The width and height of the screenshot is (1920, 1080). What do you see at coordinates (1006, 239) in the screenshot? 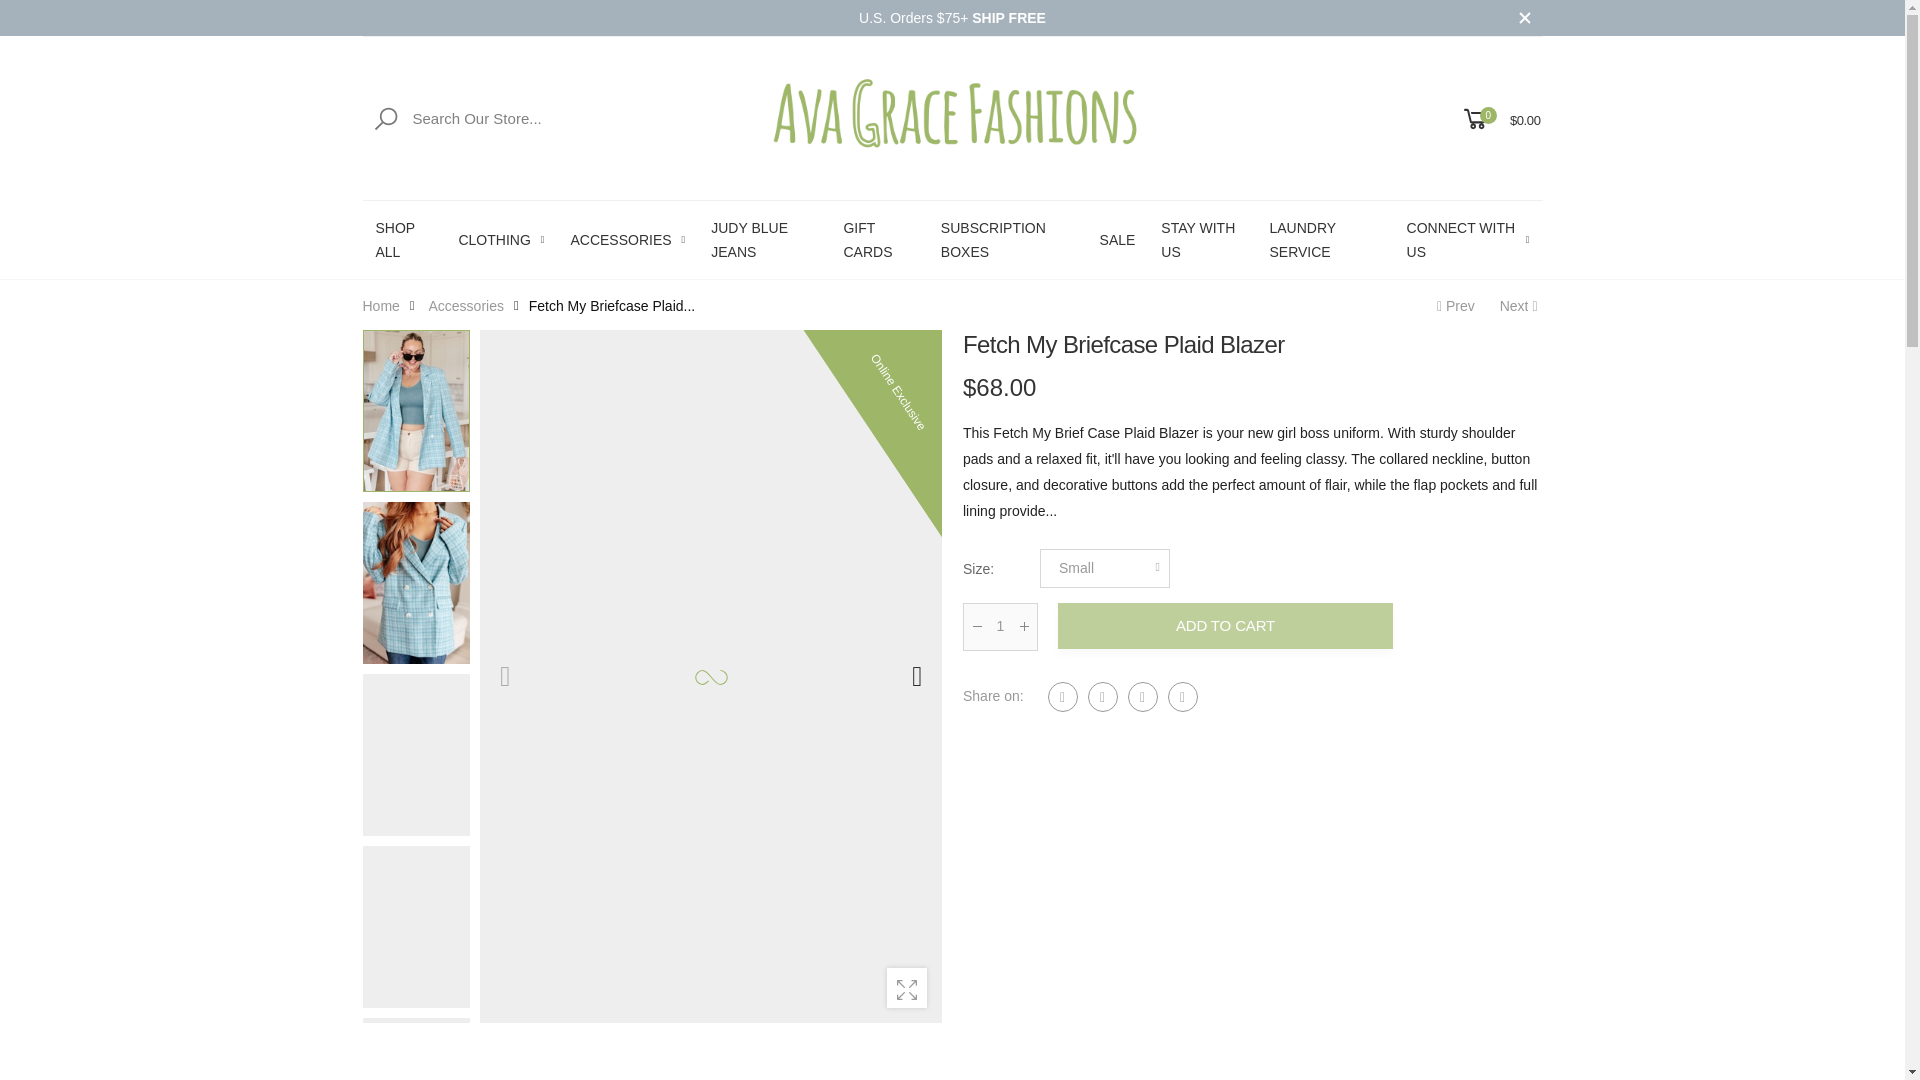
I see `SUBSCRIPTION BOXES` at bounding box center [1006, 239].